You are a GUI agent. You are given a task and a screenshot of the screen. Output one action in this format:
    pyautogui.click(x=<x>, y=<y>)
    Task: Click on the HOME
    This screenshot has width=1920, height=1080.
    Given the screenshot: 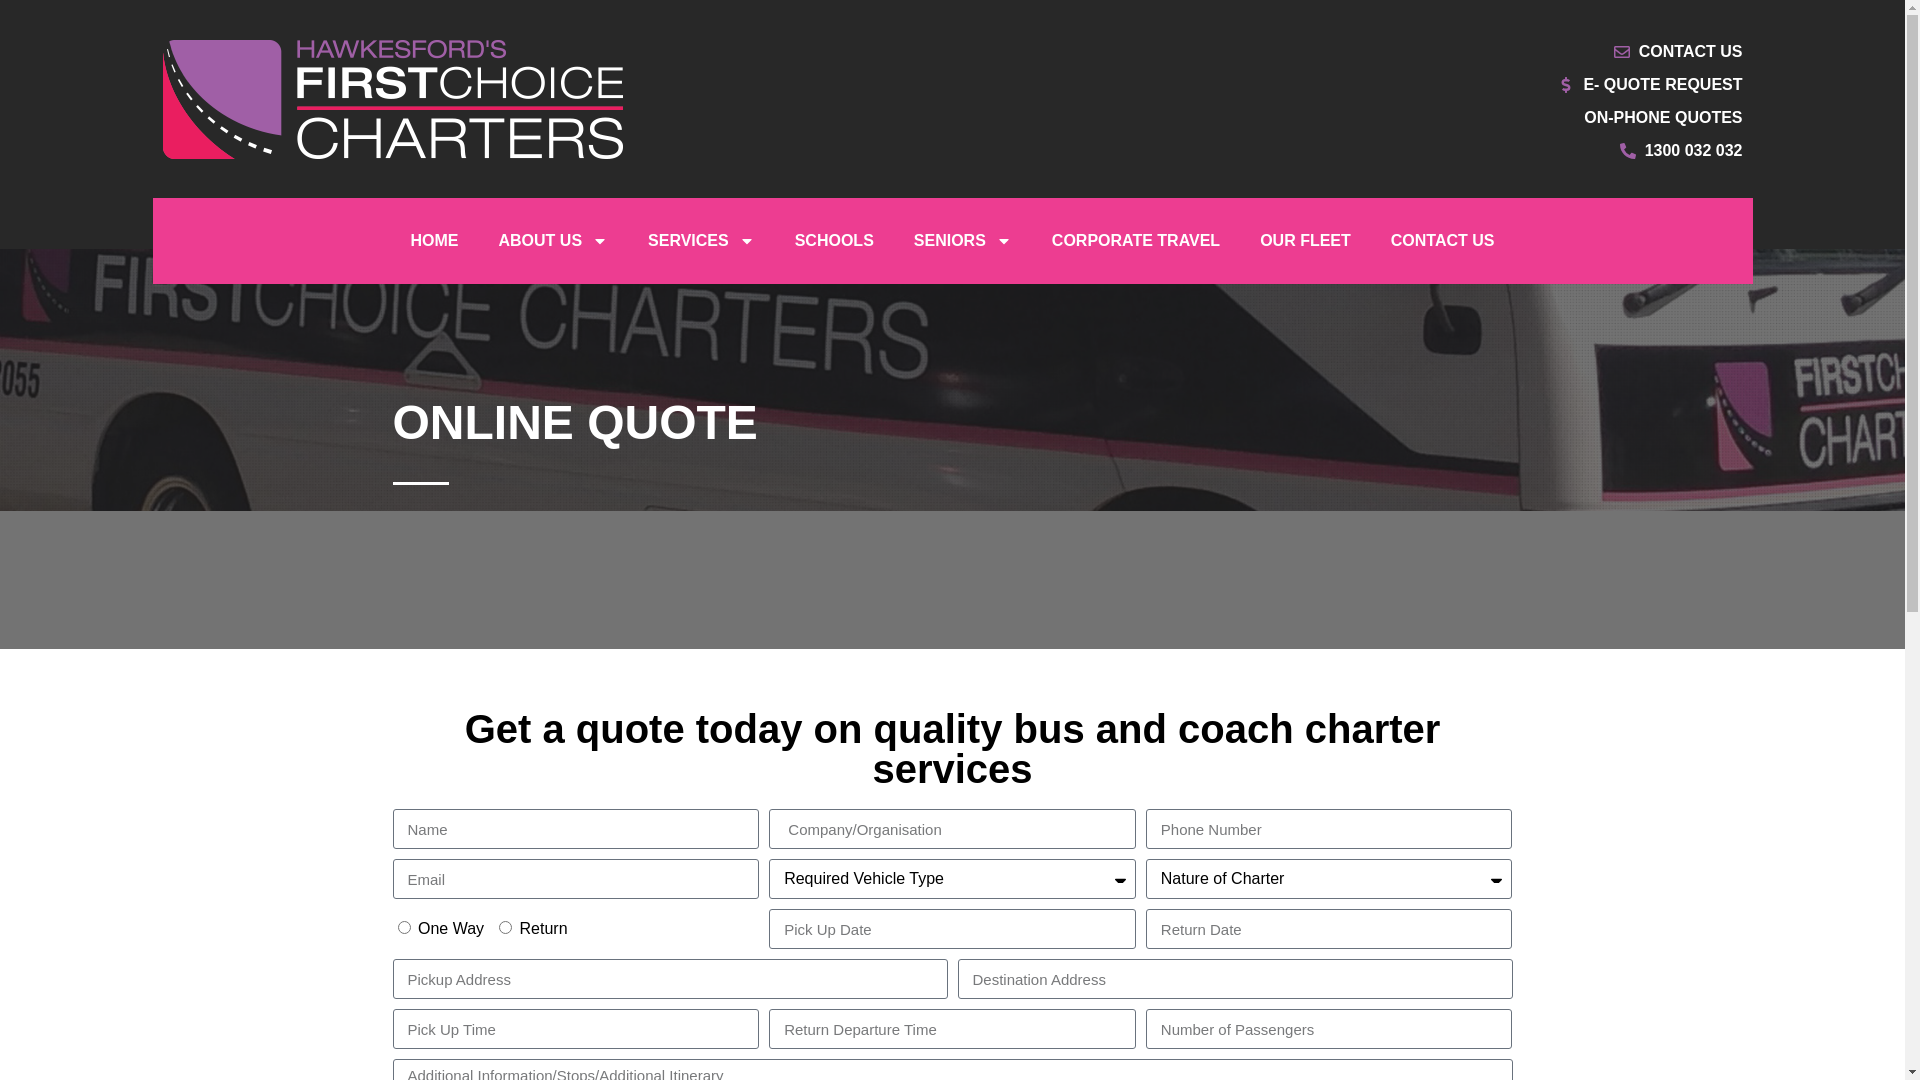 What is the action you would take?
    pyautogui.click(x=434, y=241)
    